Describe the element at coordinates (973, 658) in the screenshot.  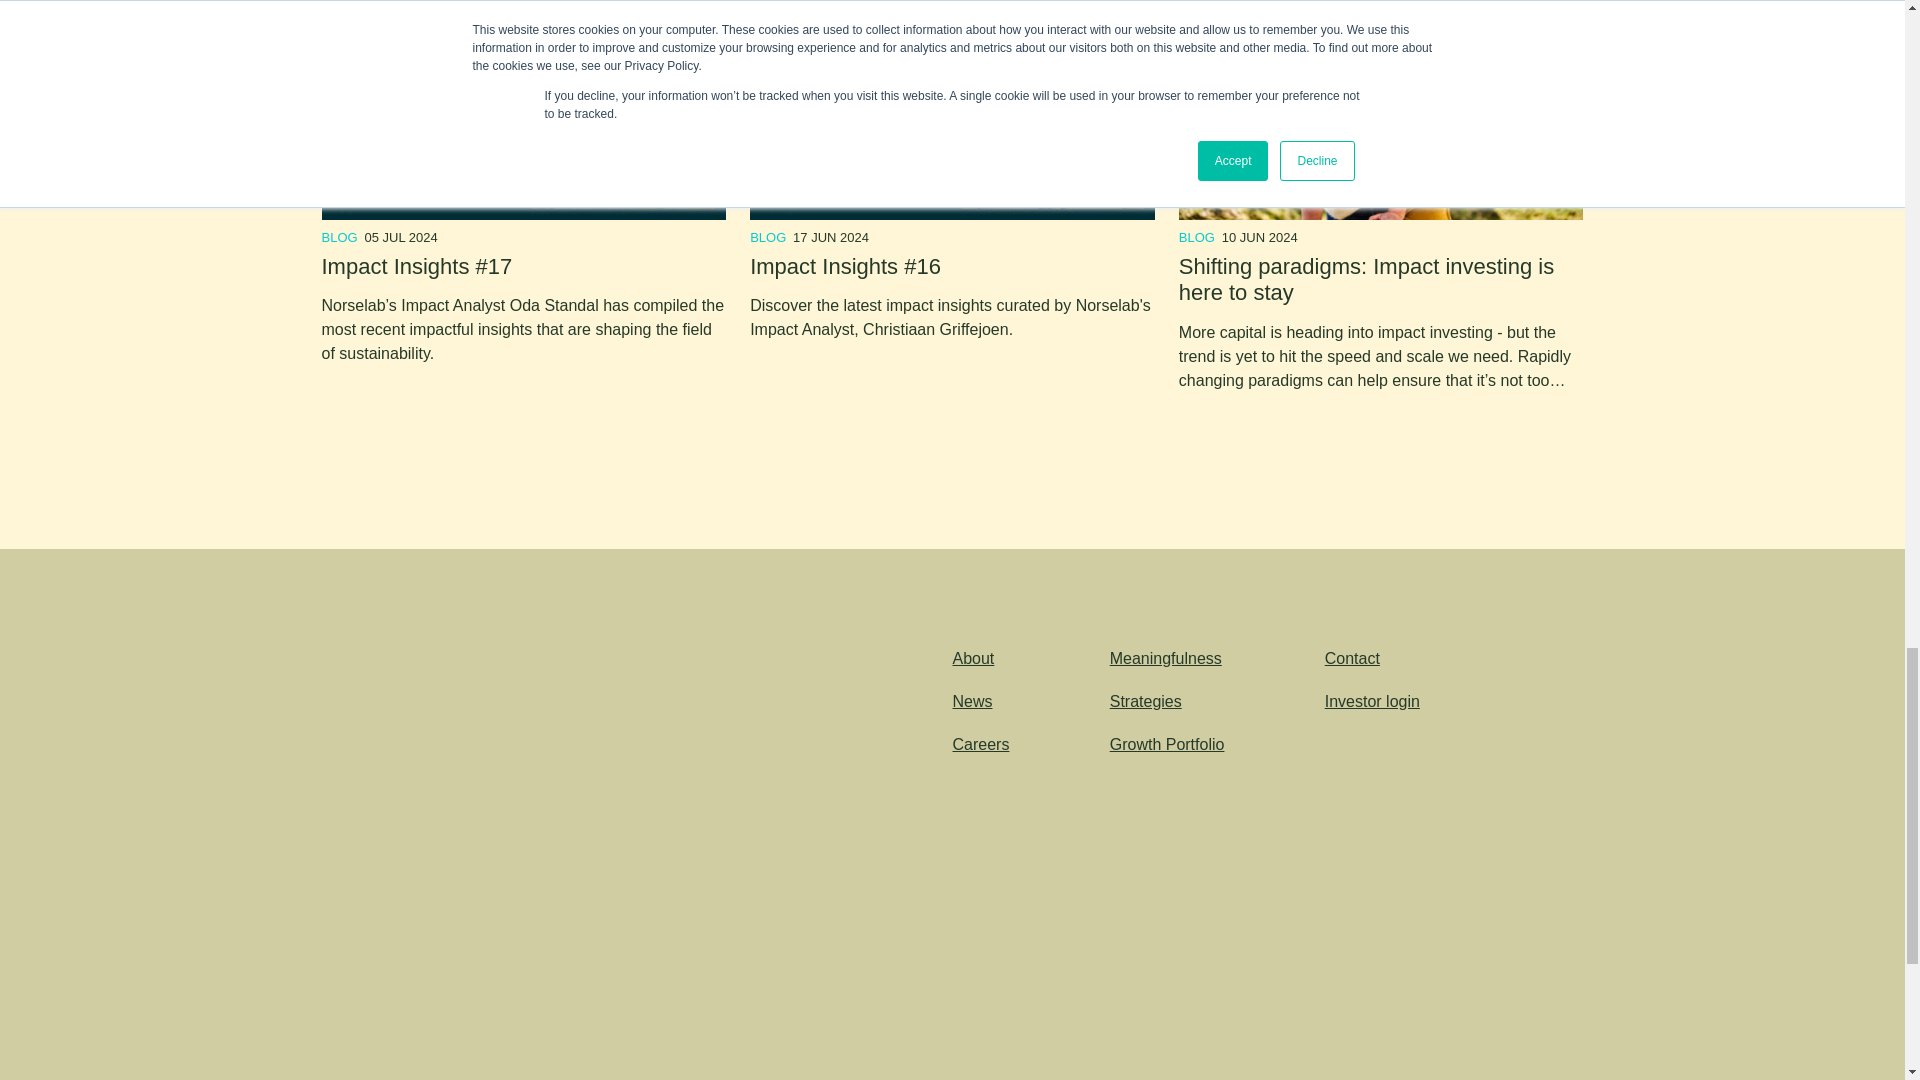
I see `About` at that location.